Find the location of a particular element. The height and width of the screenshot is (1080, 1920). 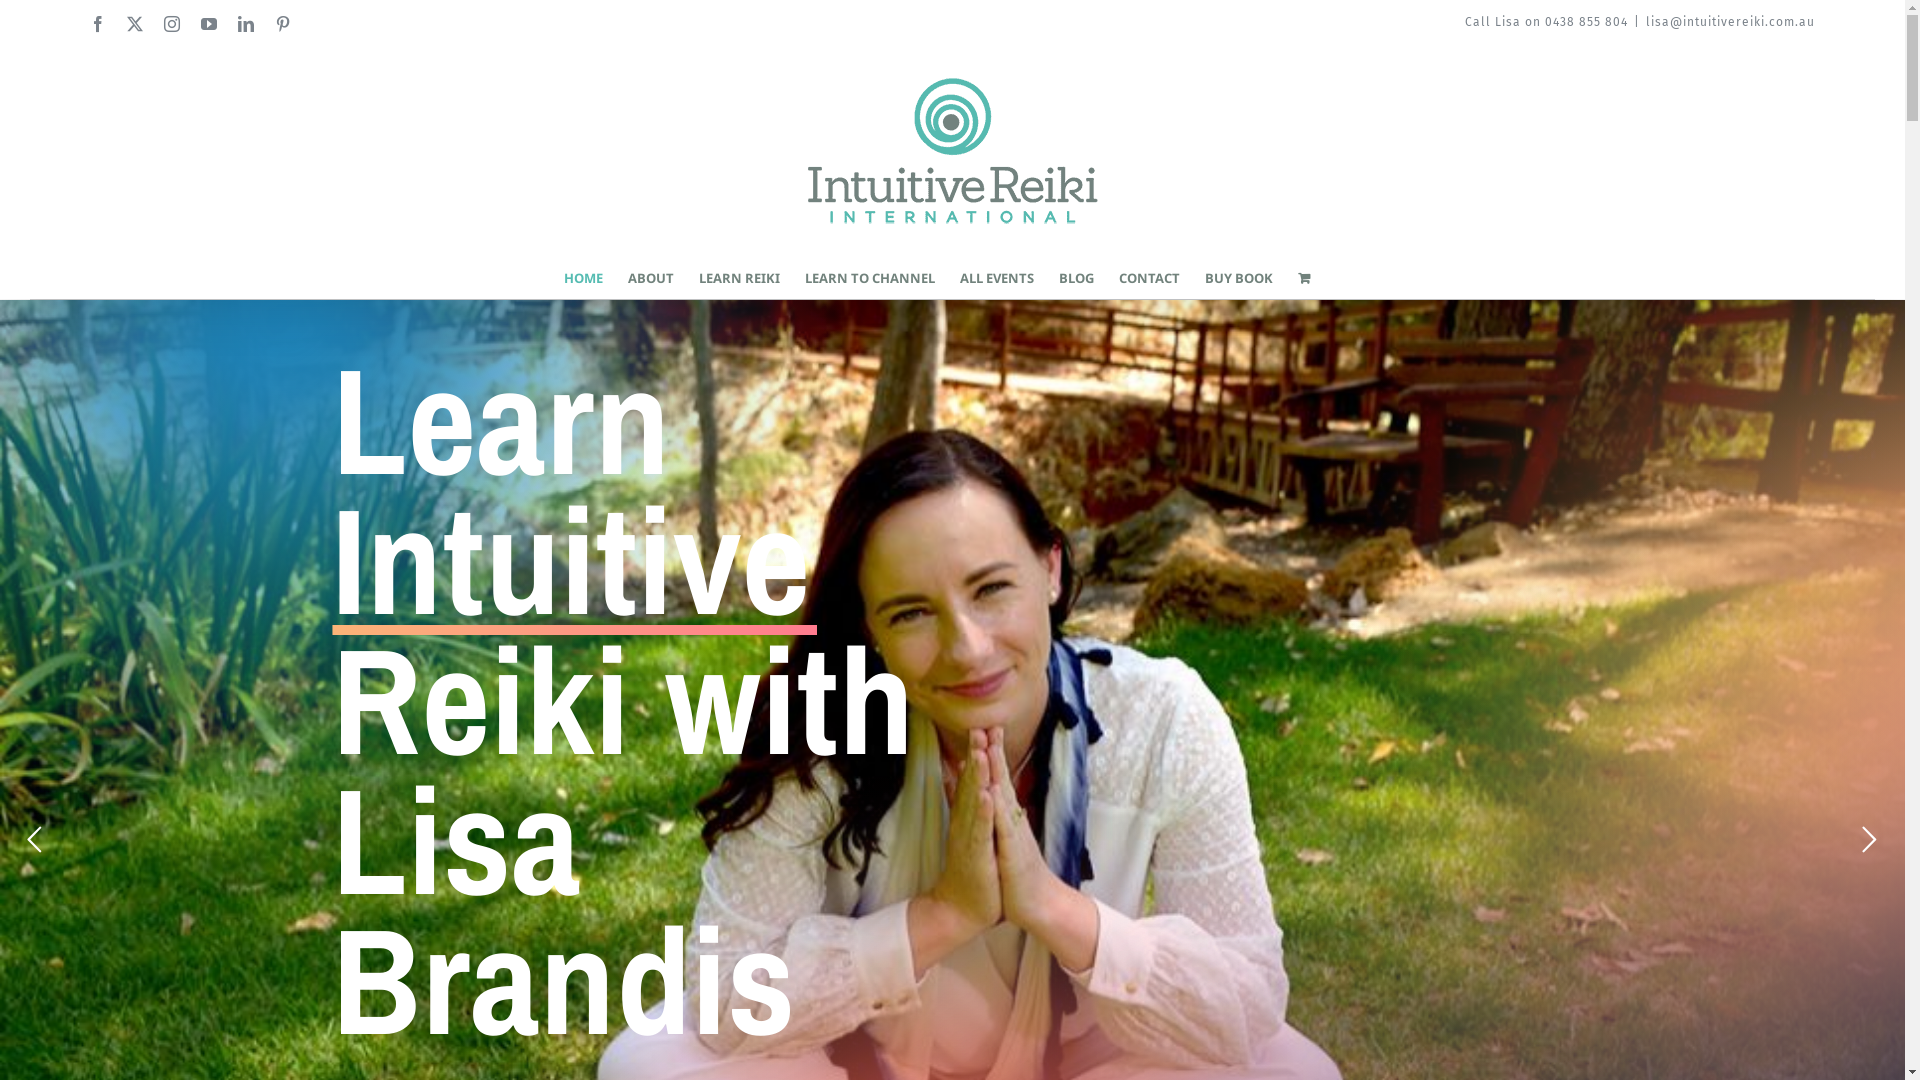

LEARN TO CHANNEL is located at coordinates (870, 278).